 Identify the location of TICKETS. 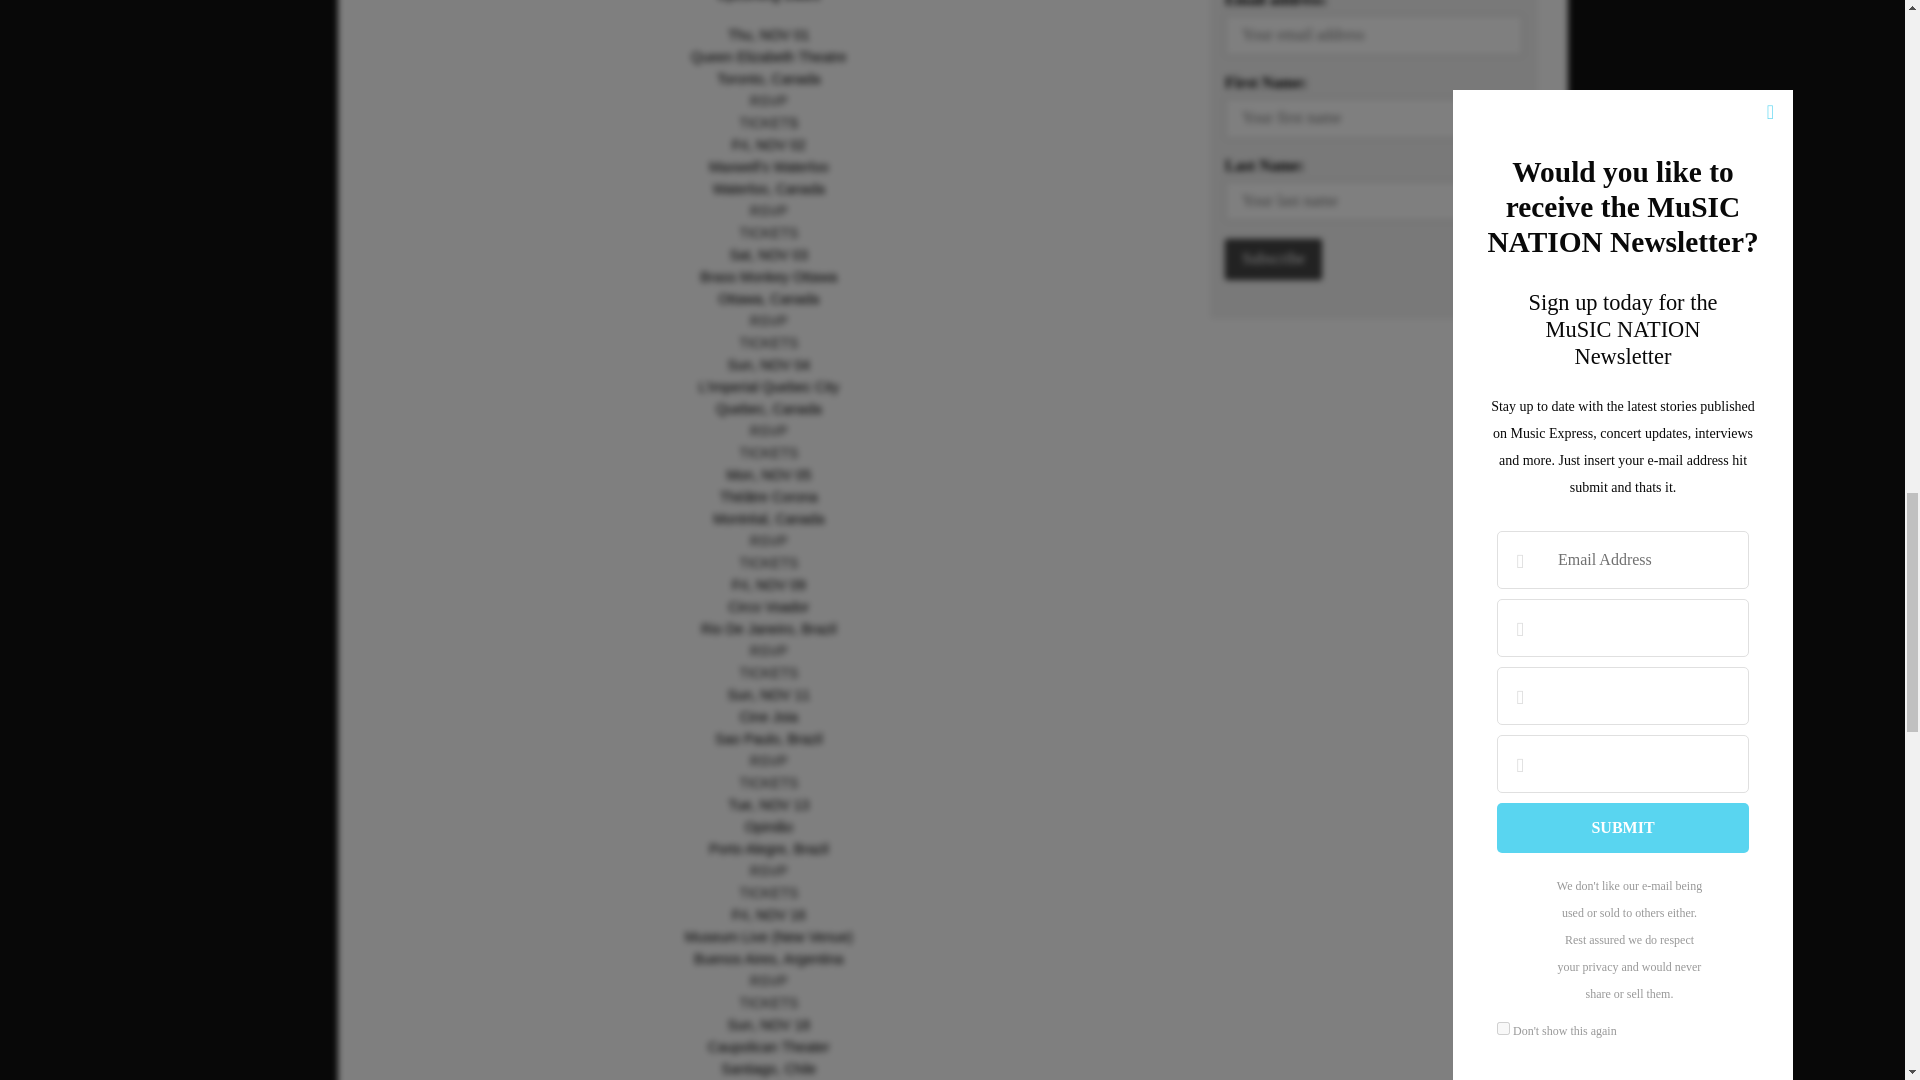
(768, 342).